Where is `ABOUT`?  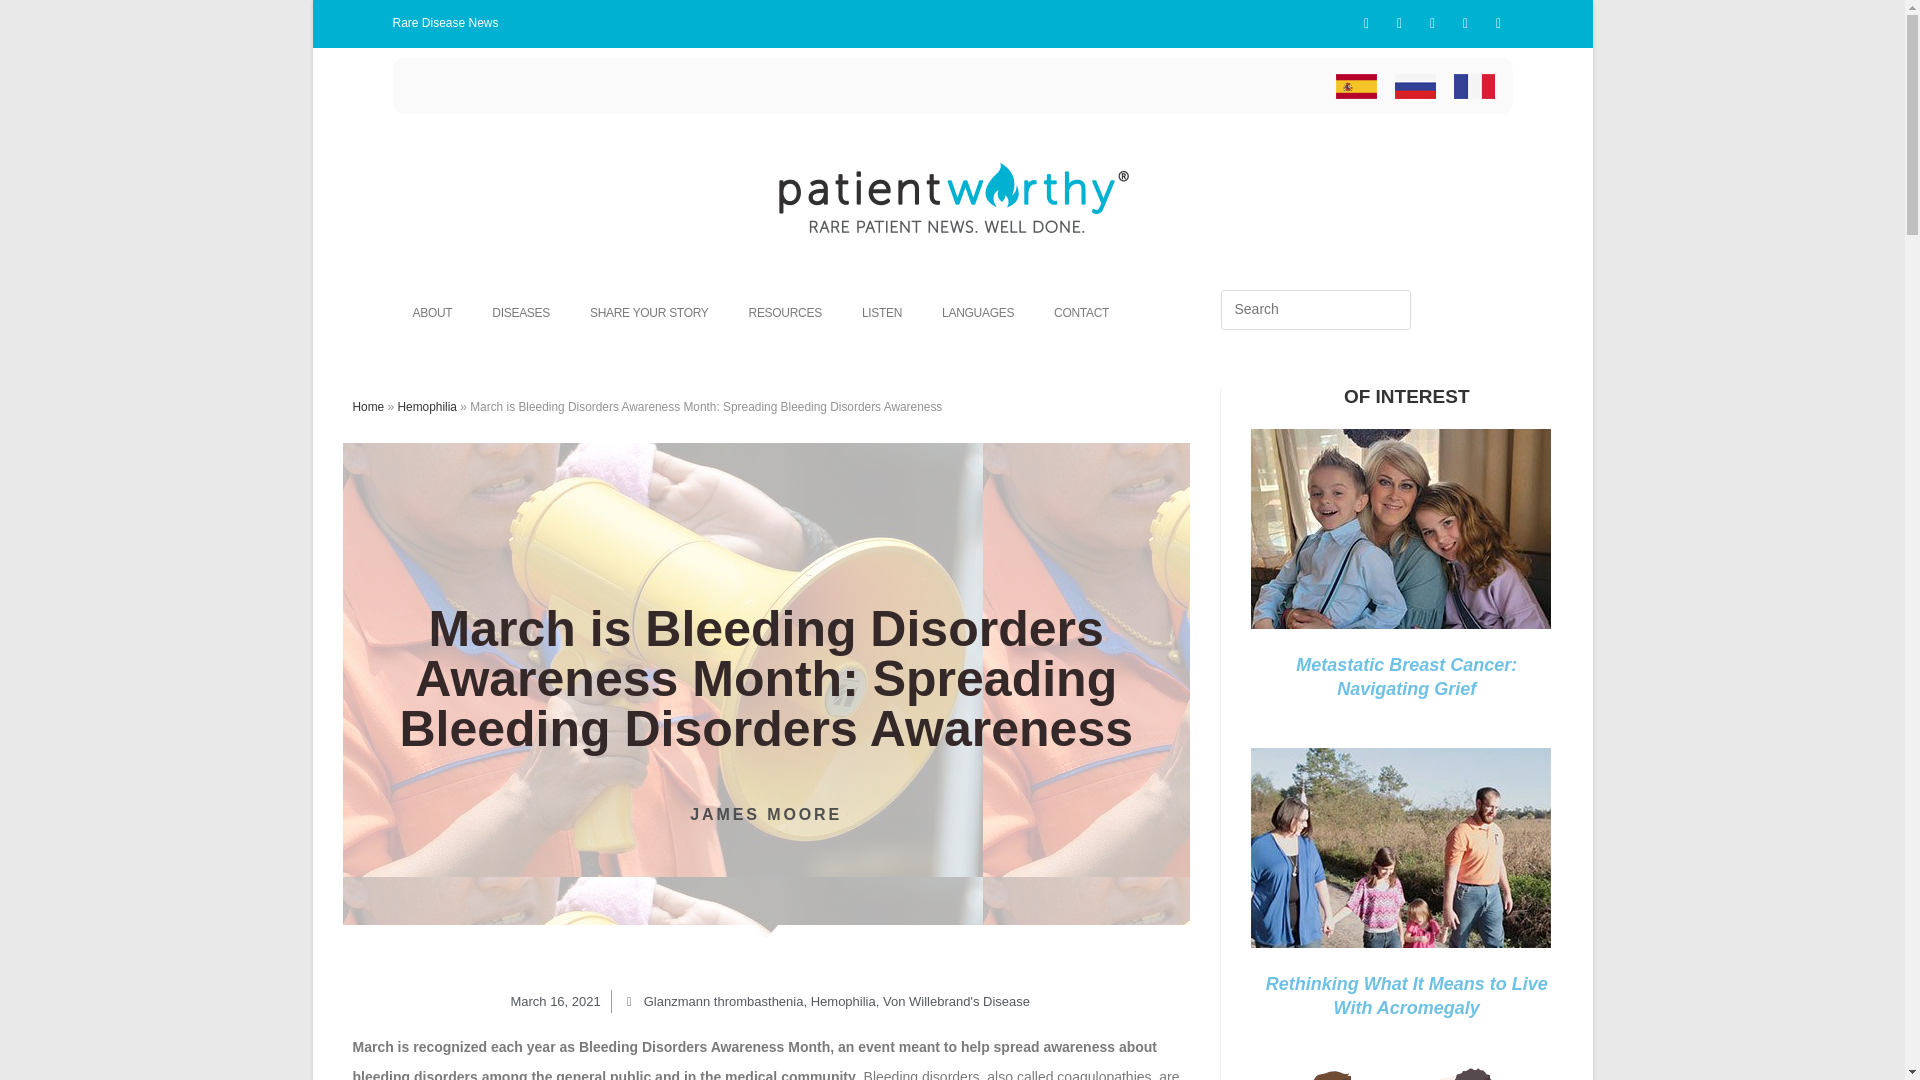 ABOUT is located at coordinates (432, 312).